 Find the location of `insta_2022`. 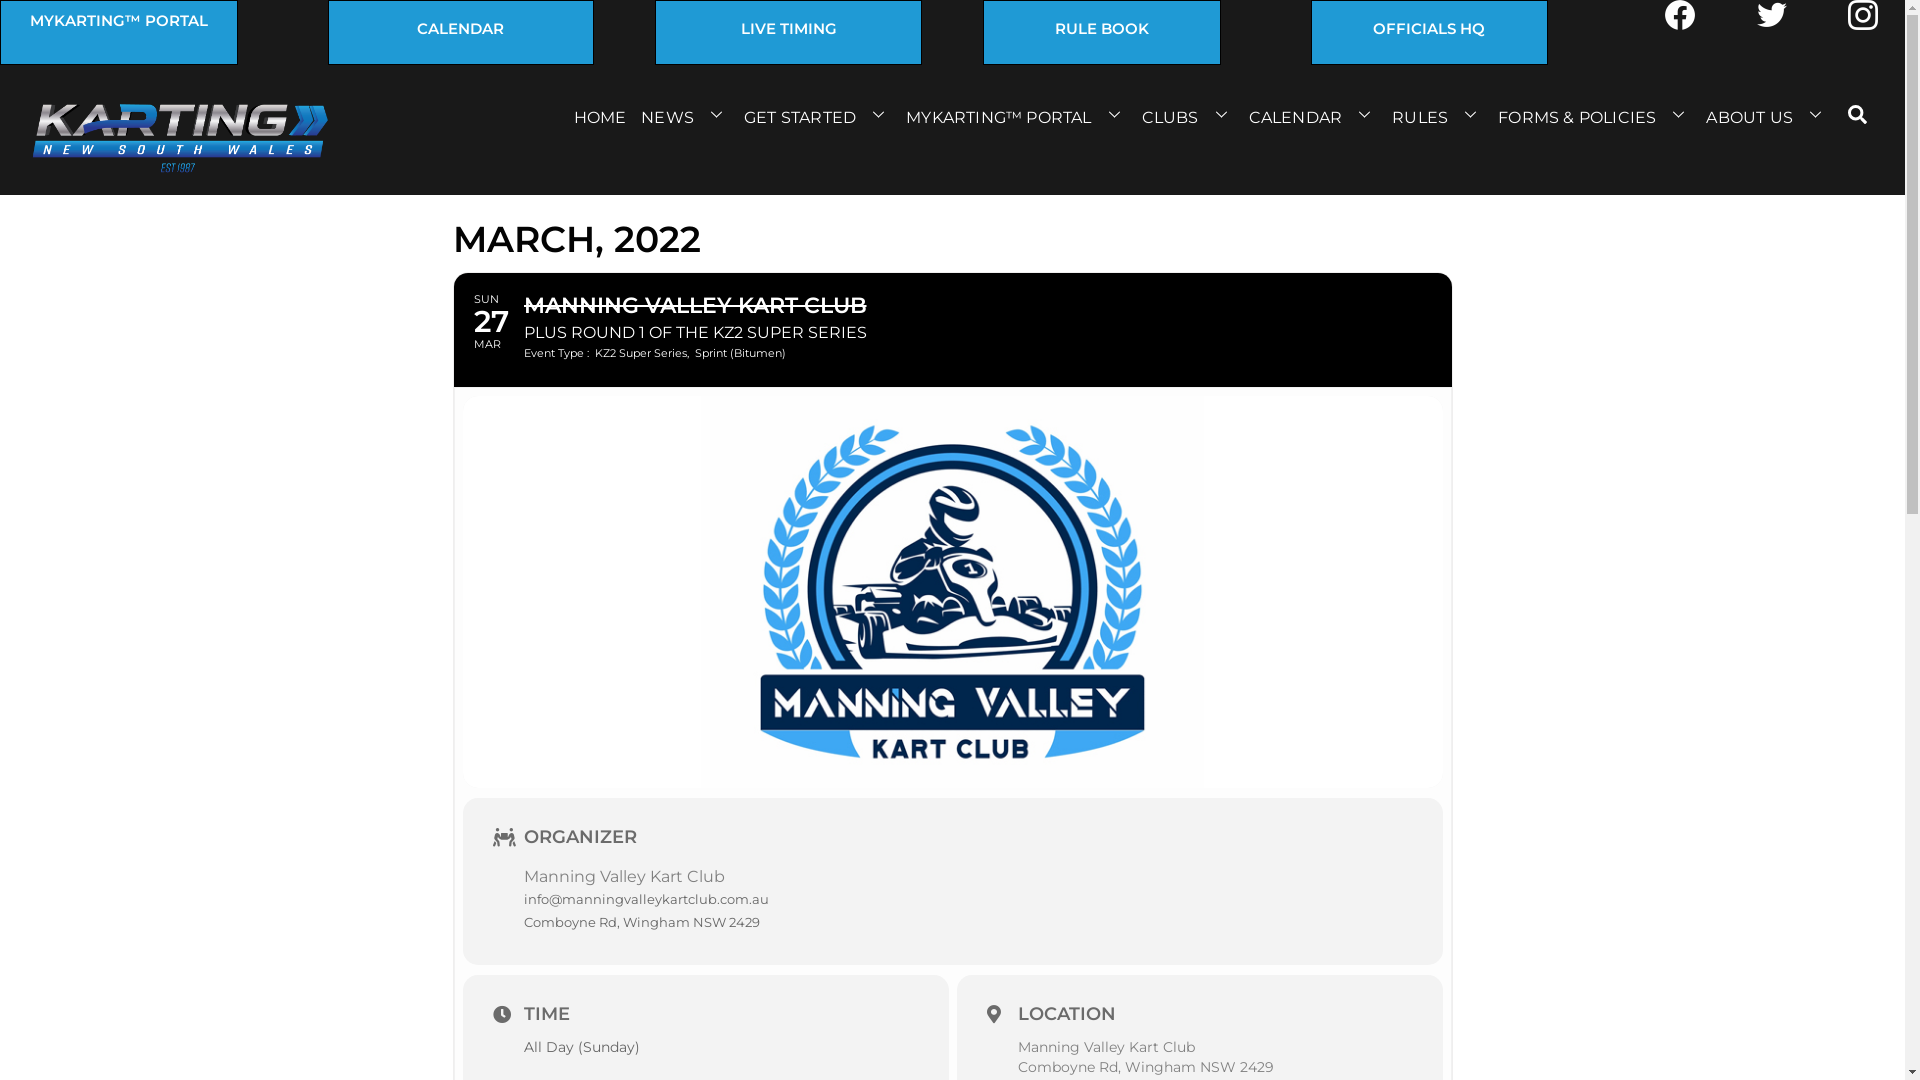

insta_2022 is located at coordinates (1863, 15).